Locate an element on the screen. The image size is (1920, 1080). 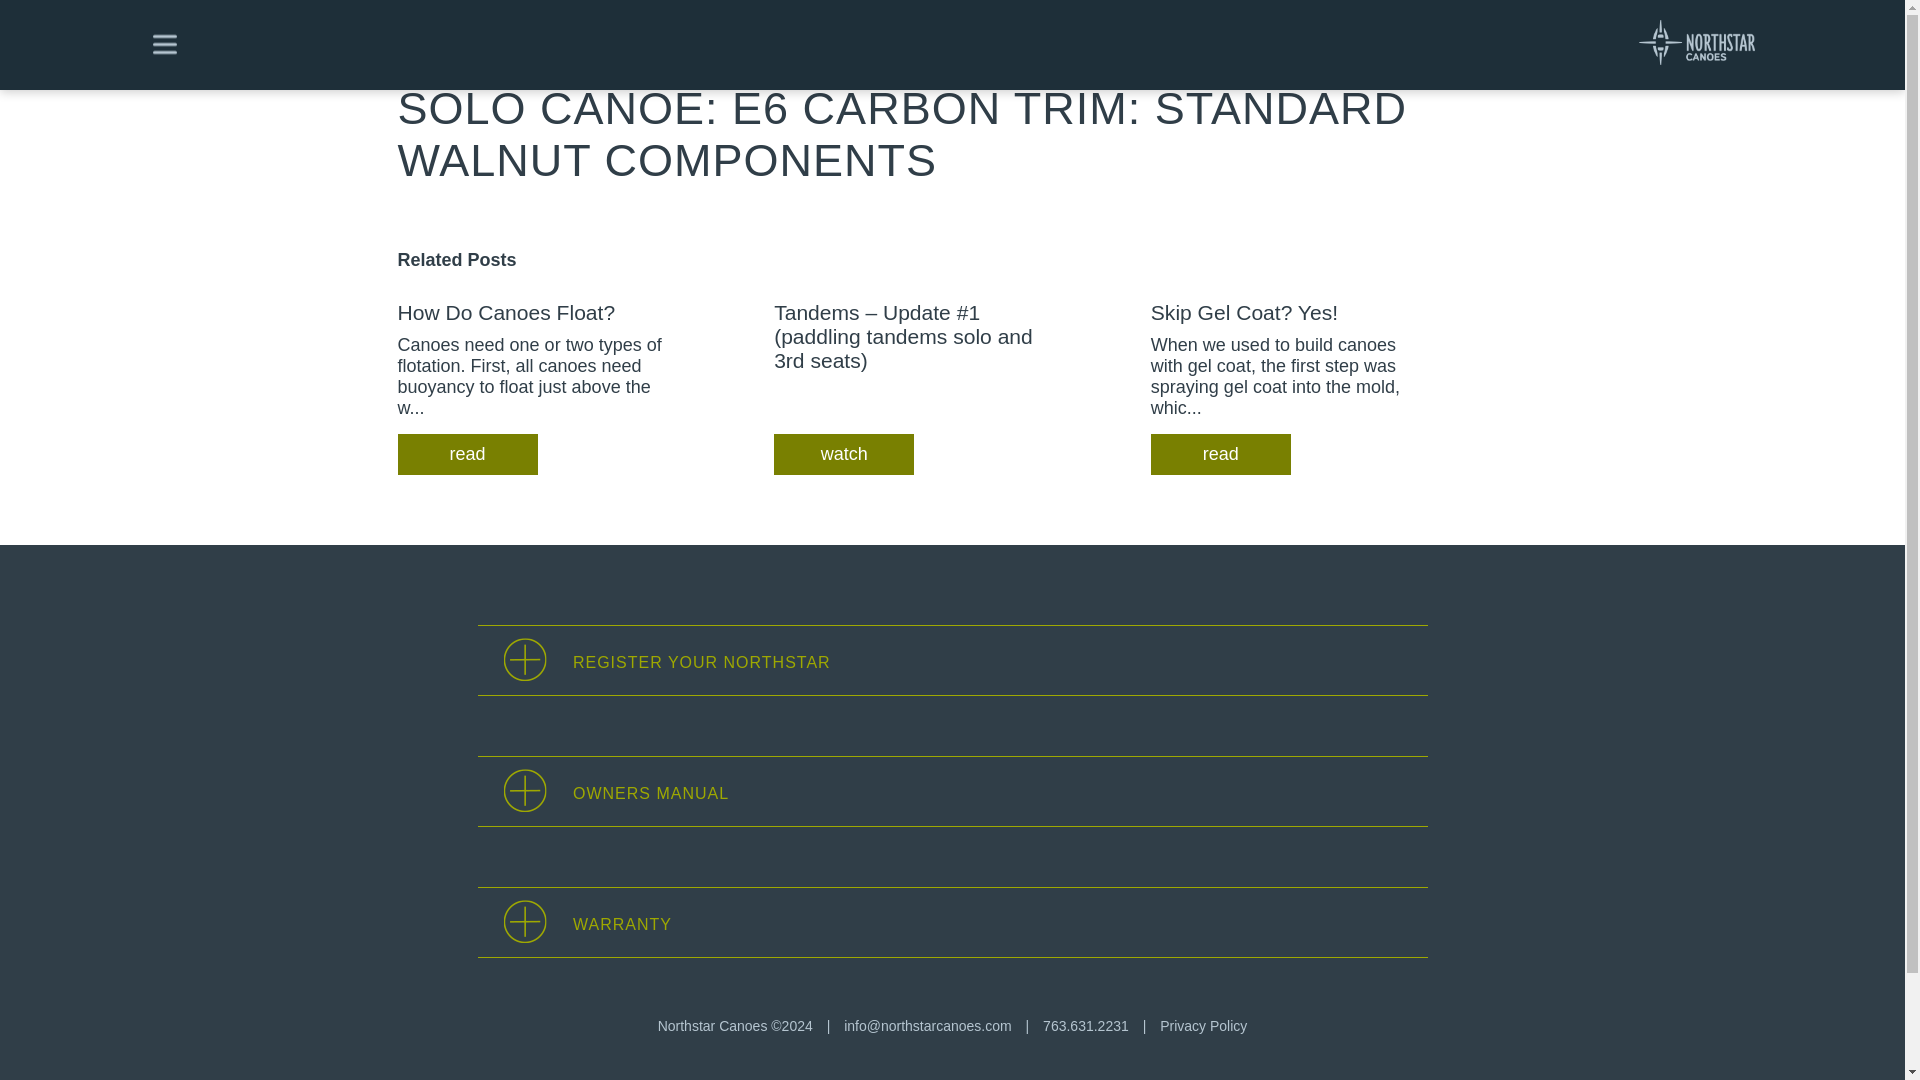
watch is located at coordinates (843, 454).